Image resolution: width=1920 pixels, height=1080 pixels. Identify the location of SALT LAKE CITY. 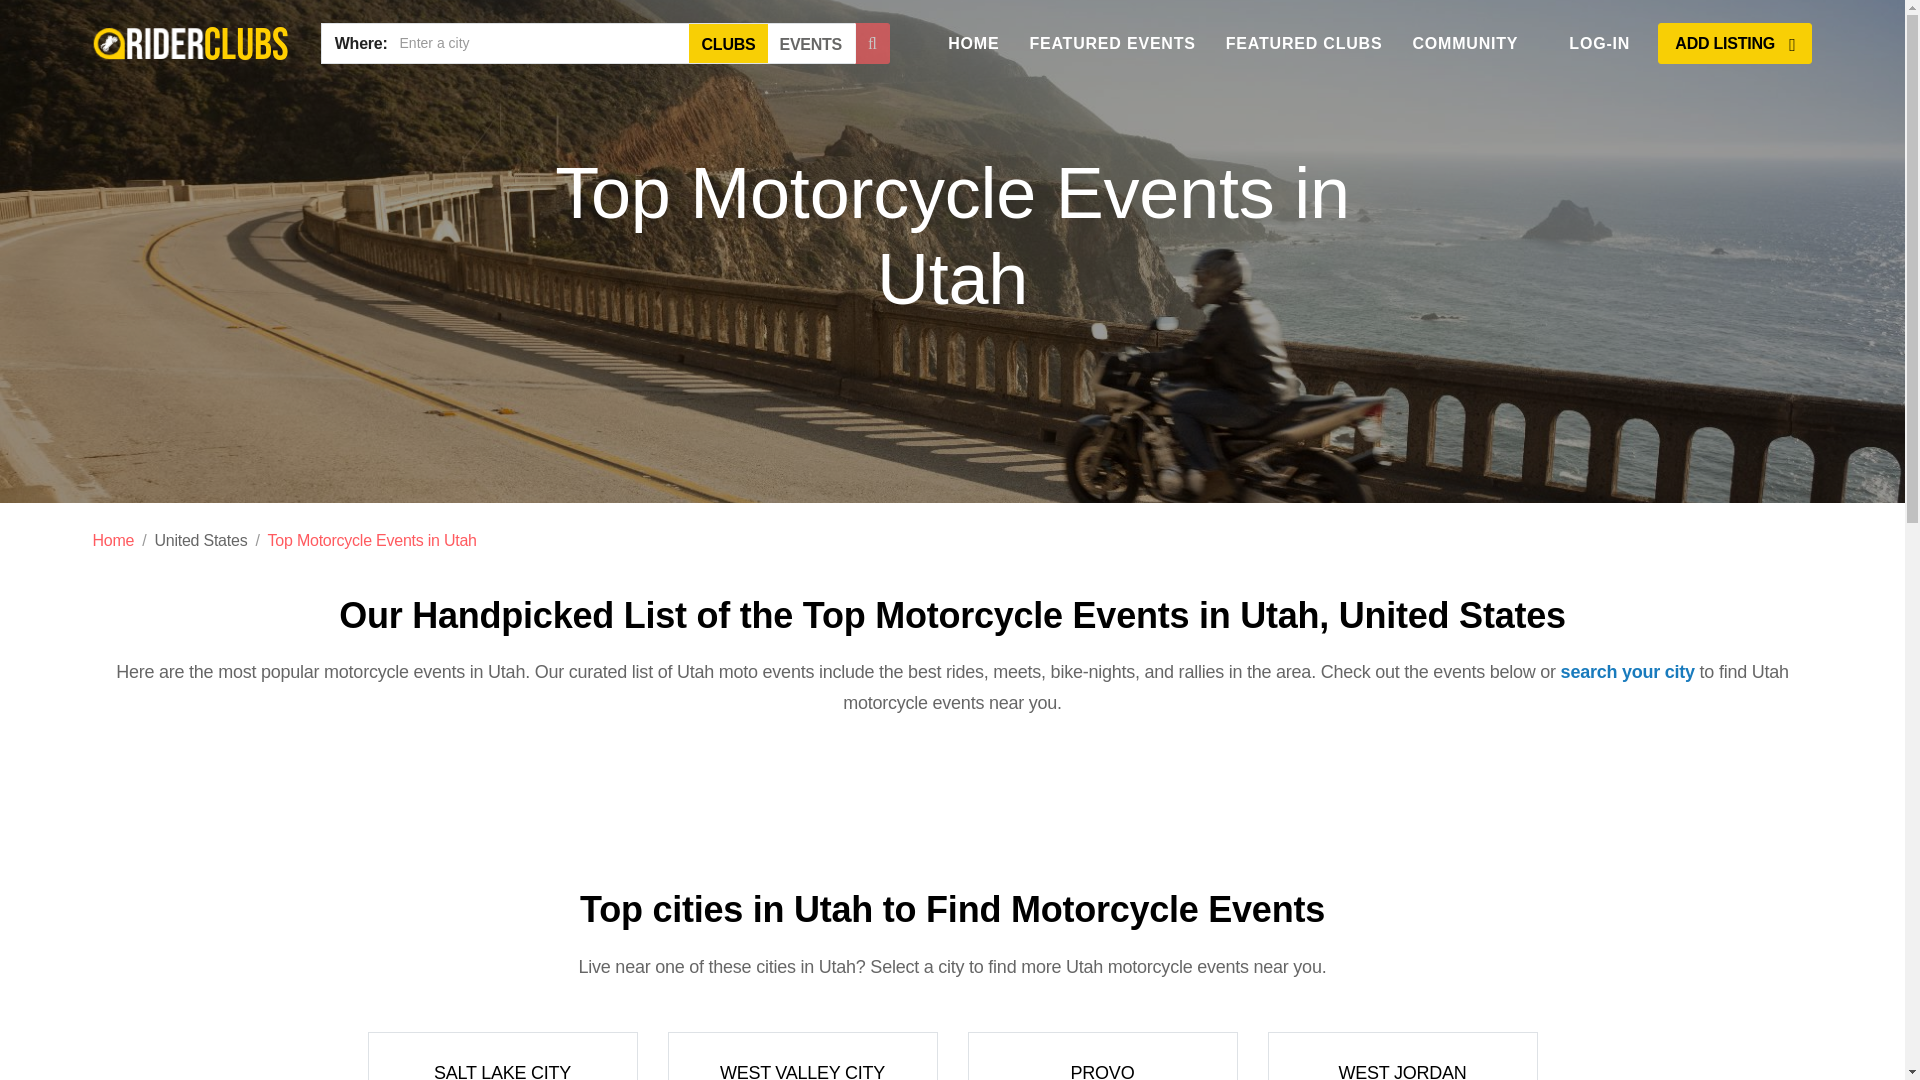
(502, 1056).